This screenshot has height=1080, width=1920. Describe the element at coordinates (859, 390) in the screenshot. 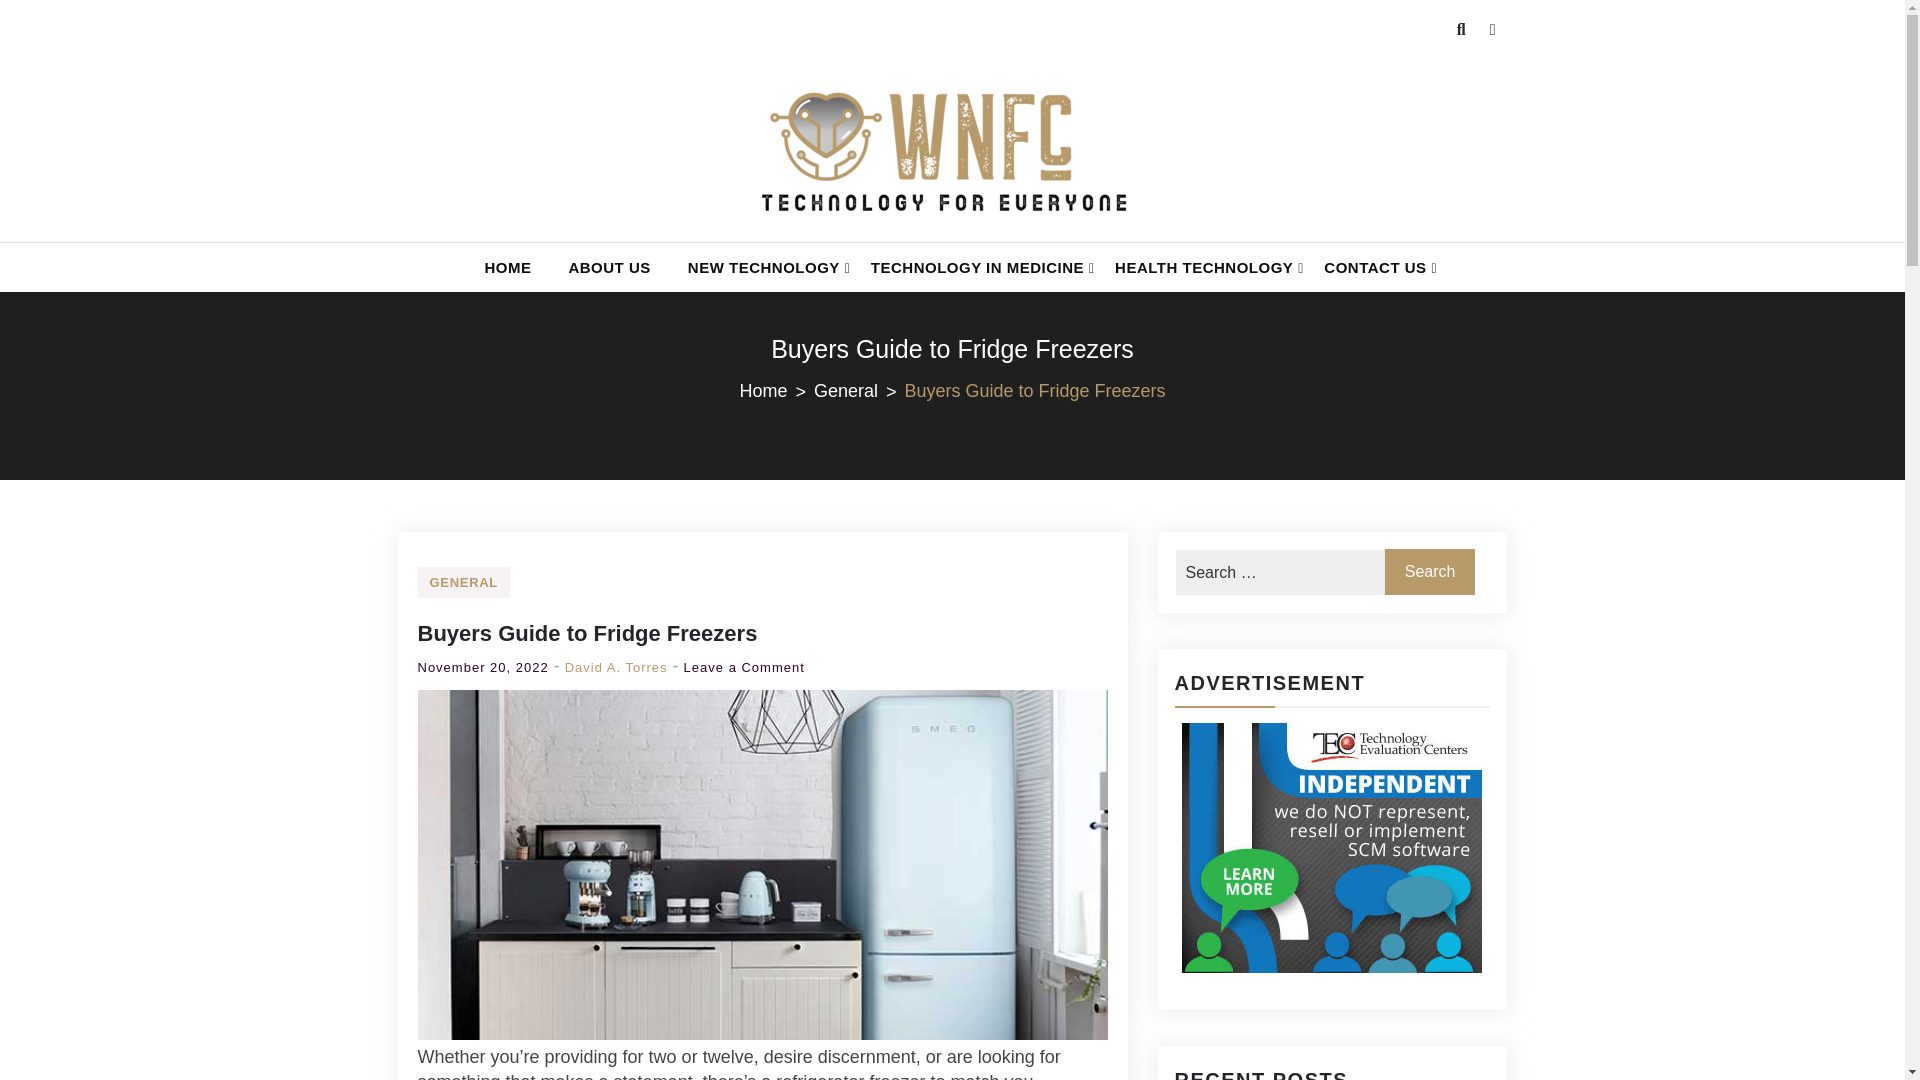

I see `Buyers Guide to Fridge Freezers` at that location.